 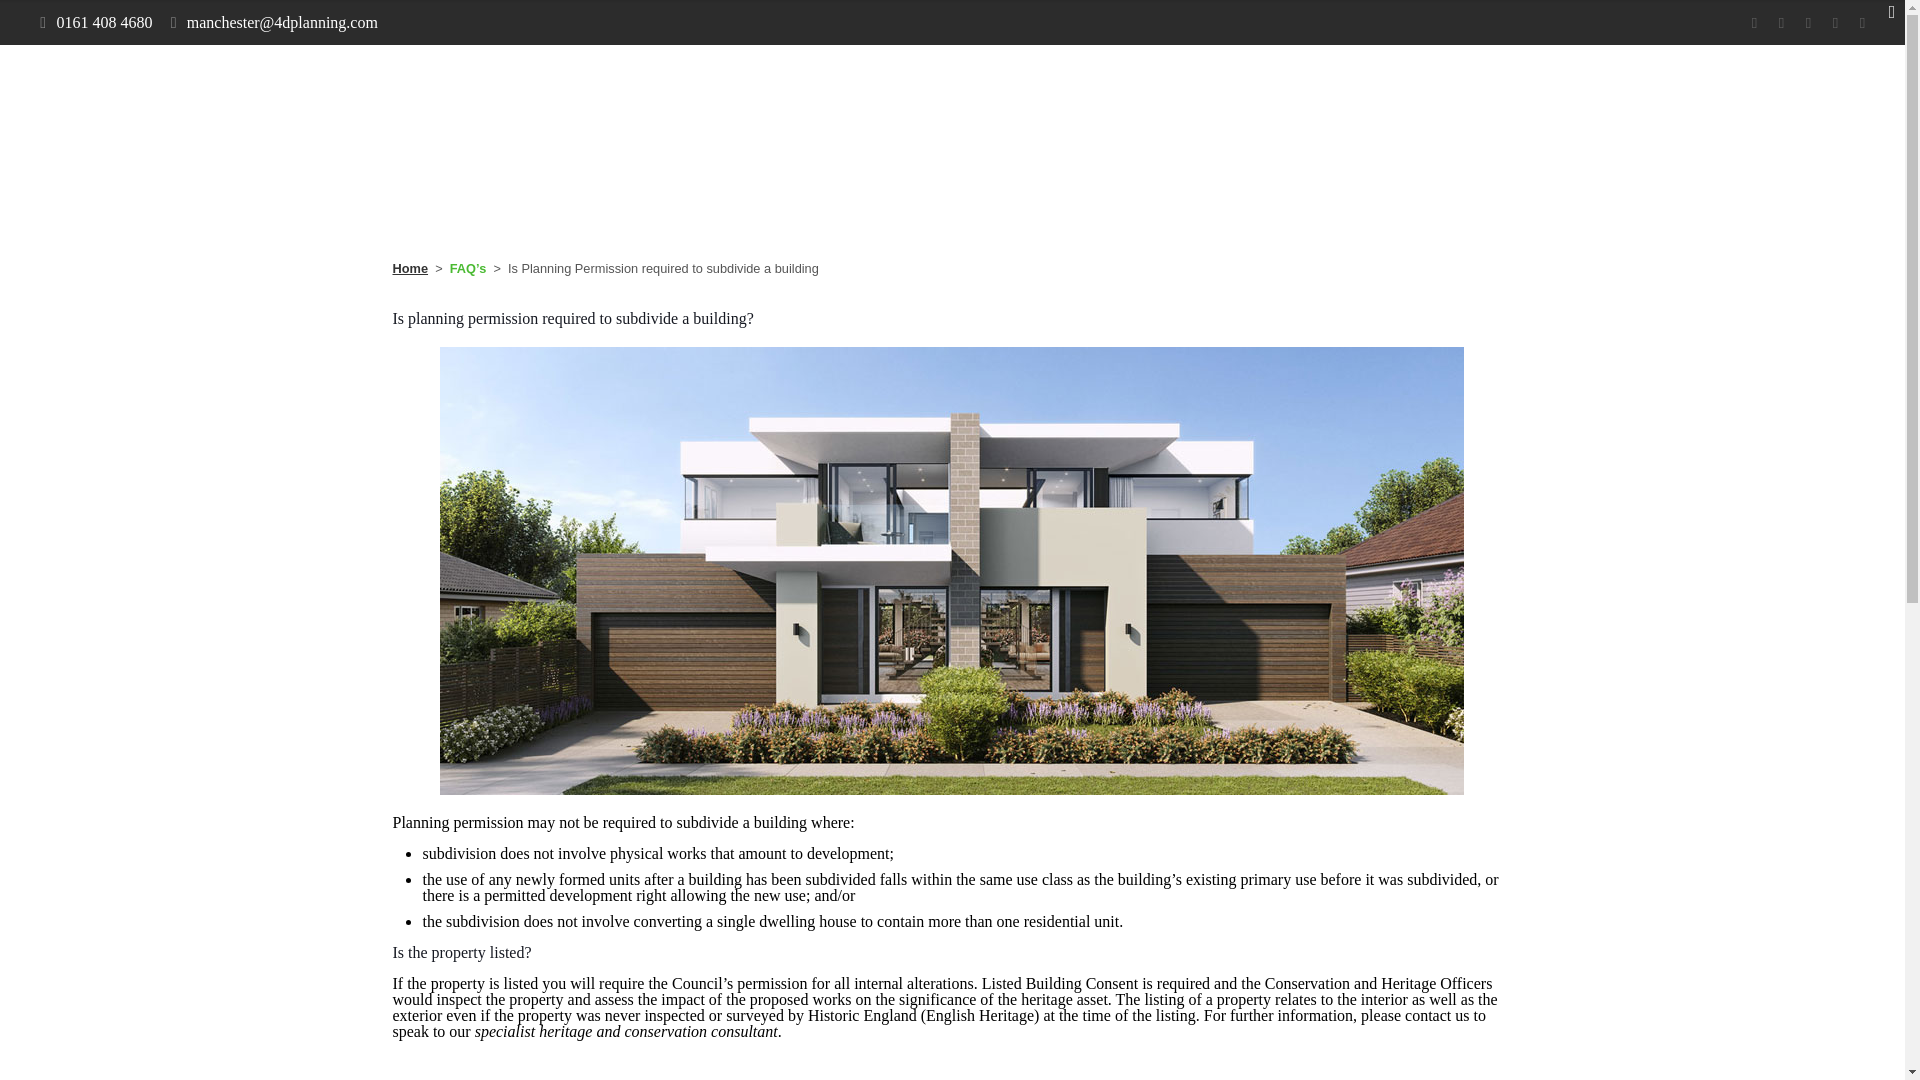 What do you see at coordinates (952, 1012) in the screenshot?
I see `YouTube` at bounding box center [952, 1012].